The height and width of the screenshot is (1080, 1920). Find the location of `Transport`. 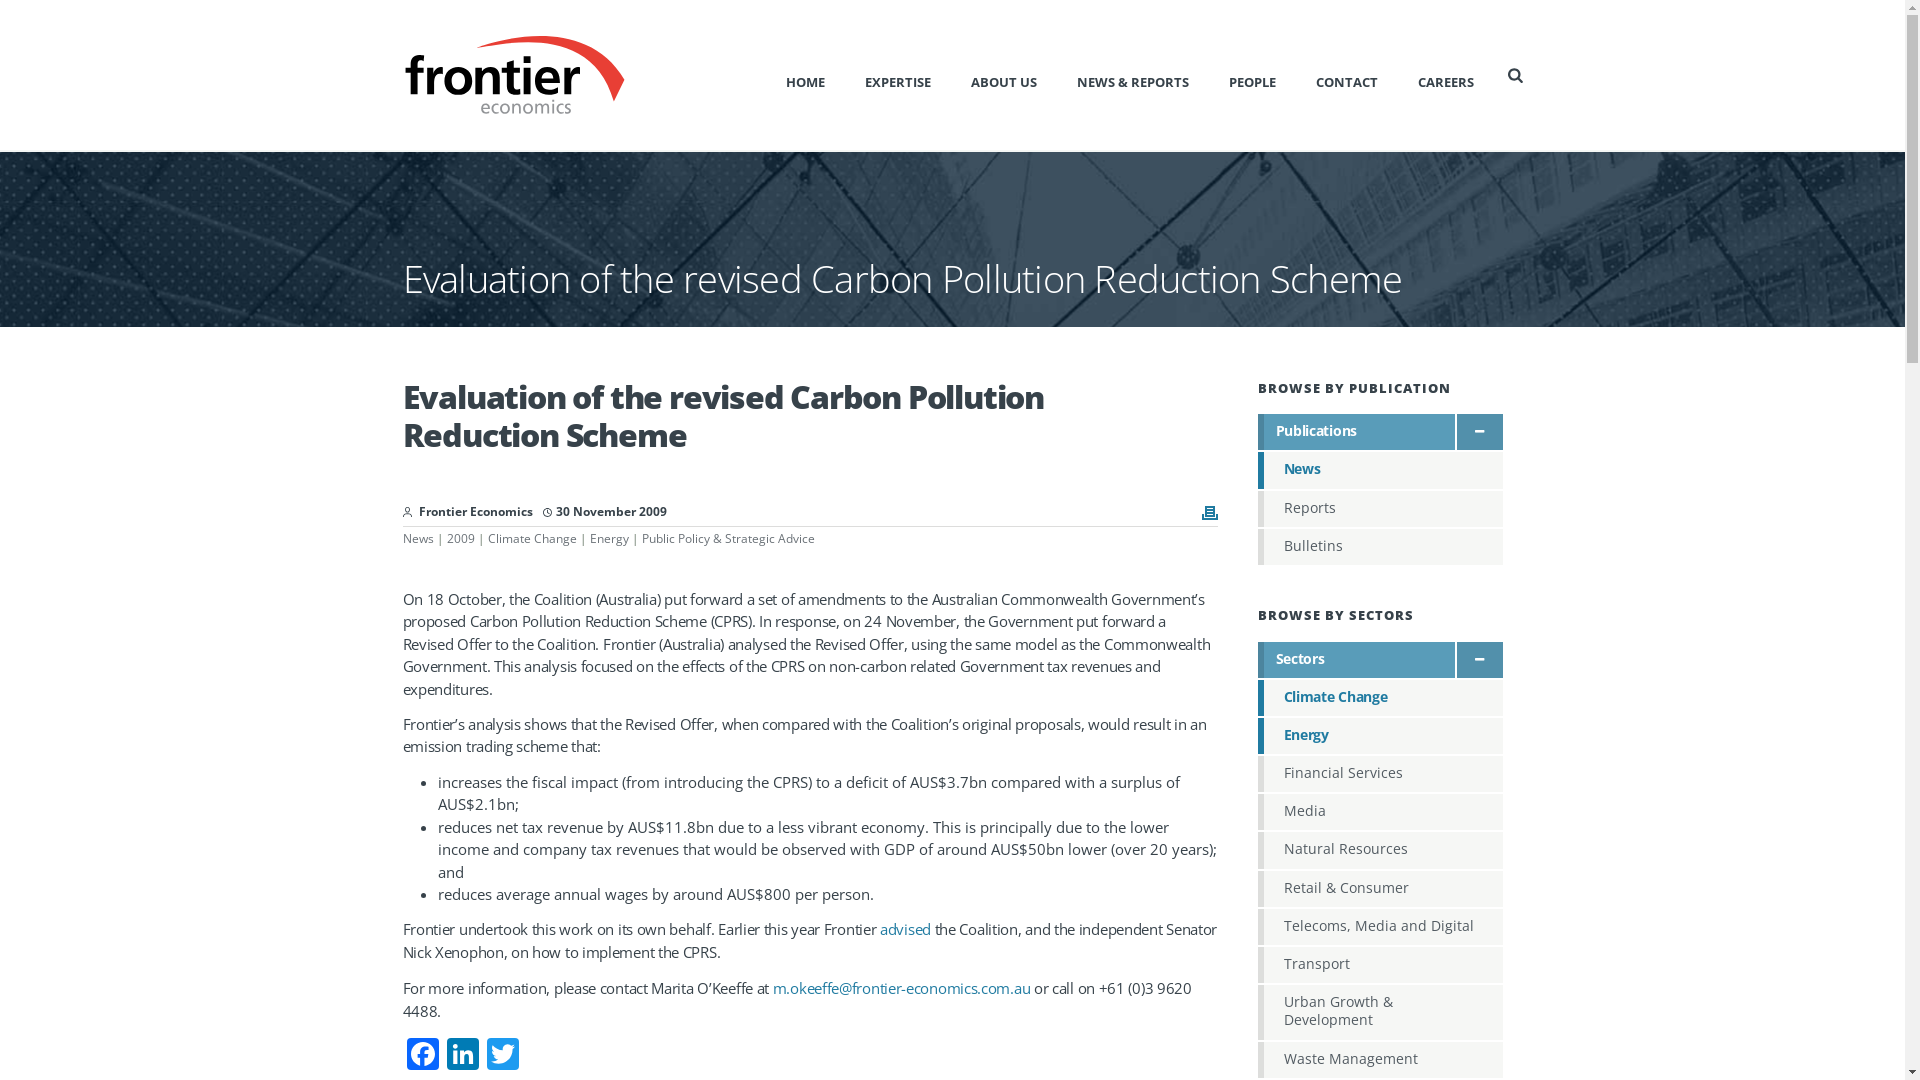

Transport is located at coordinates (1380, 965).